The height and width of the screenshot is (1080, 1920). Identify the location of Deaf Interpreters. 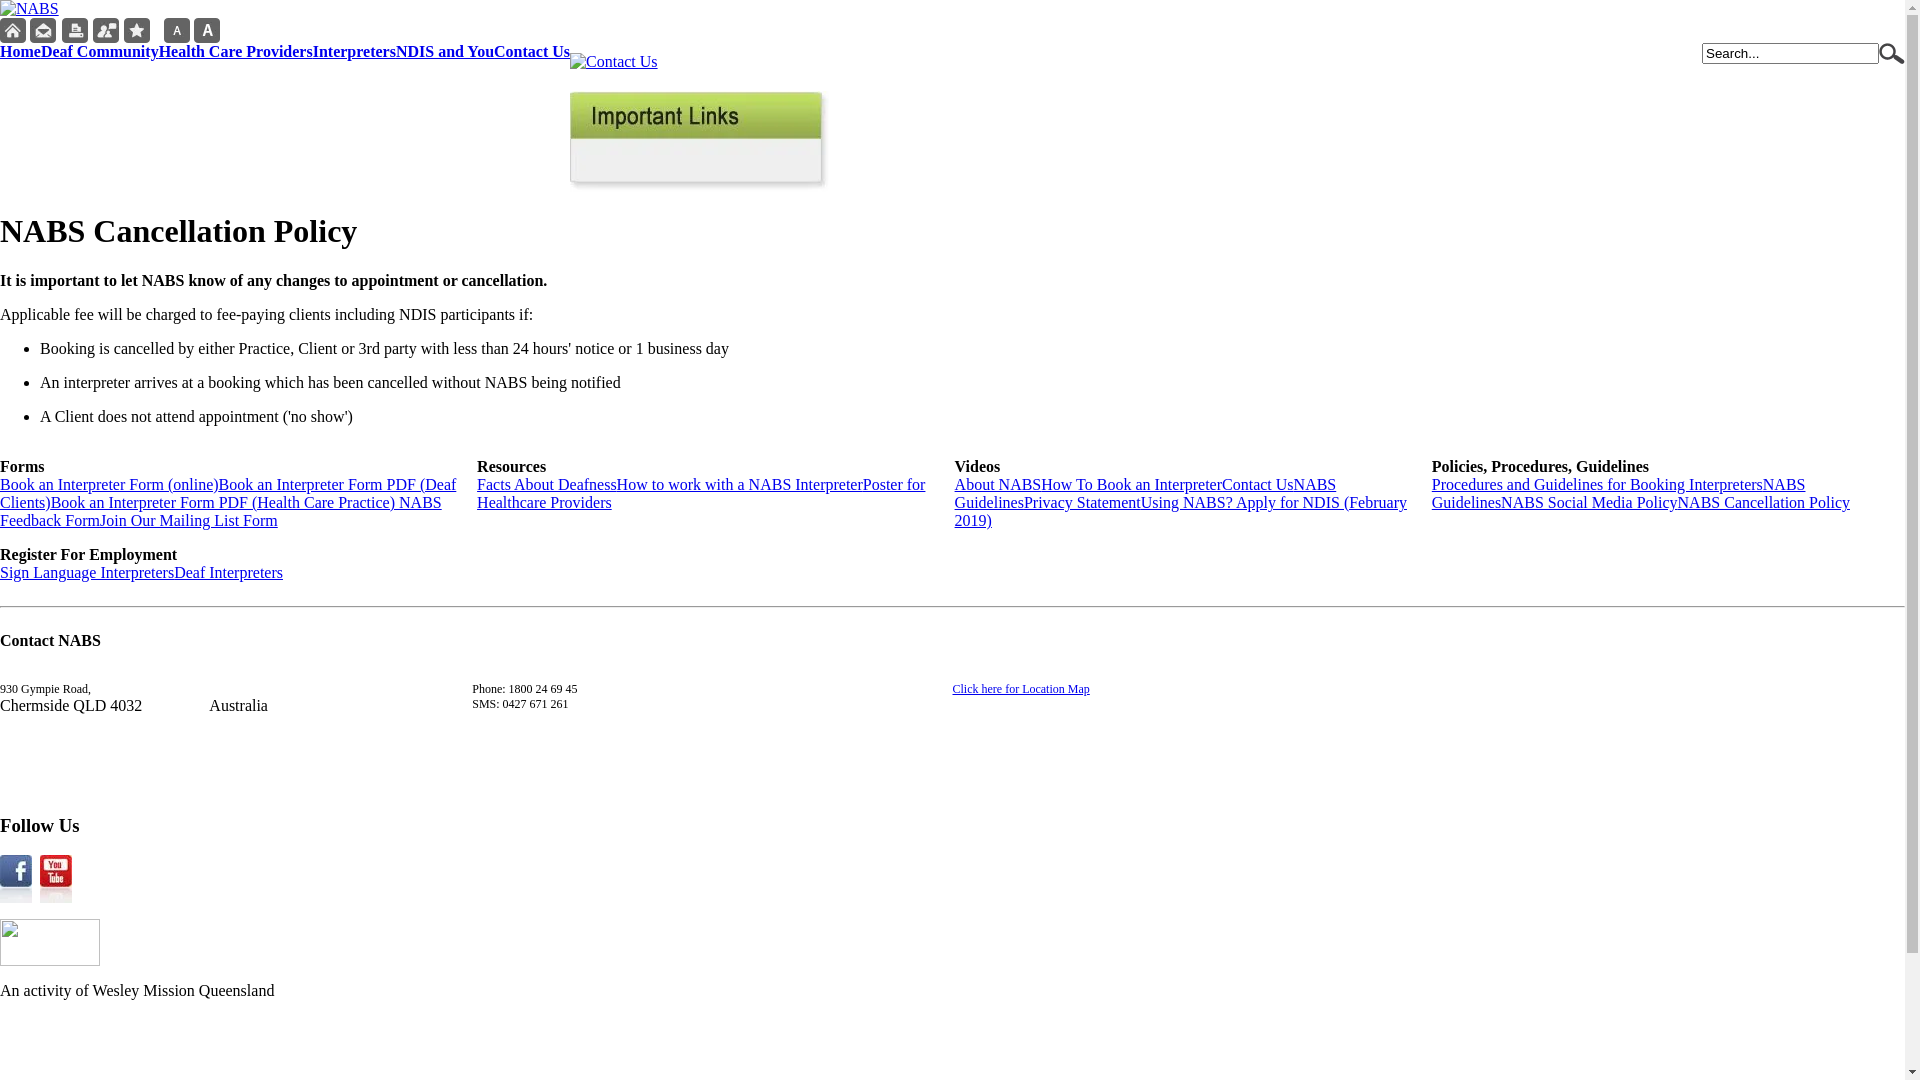
(228, 572).